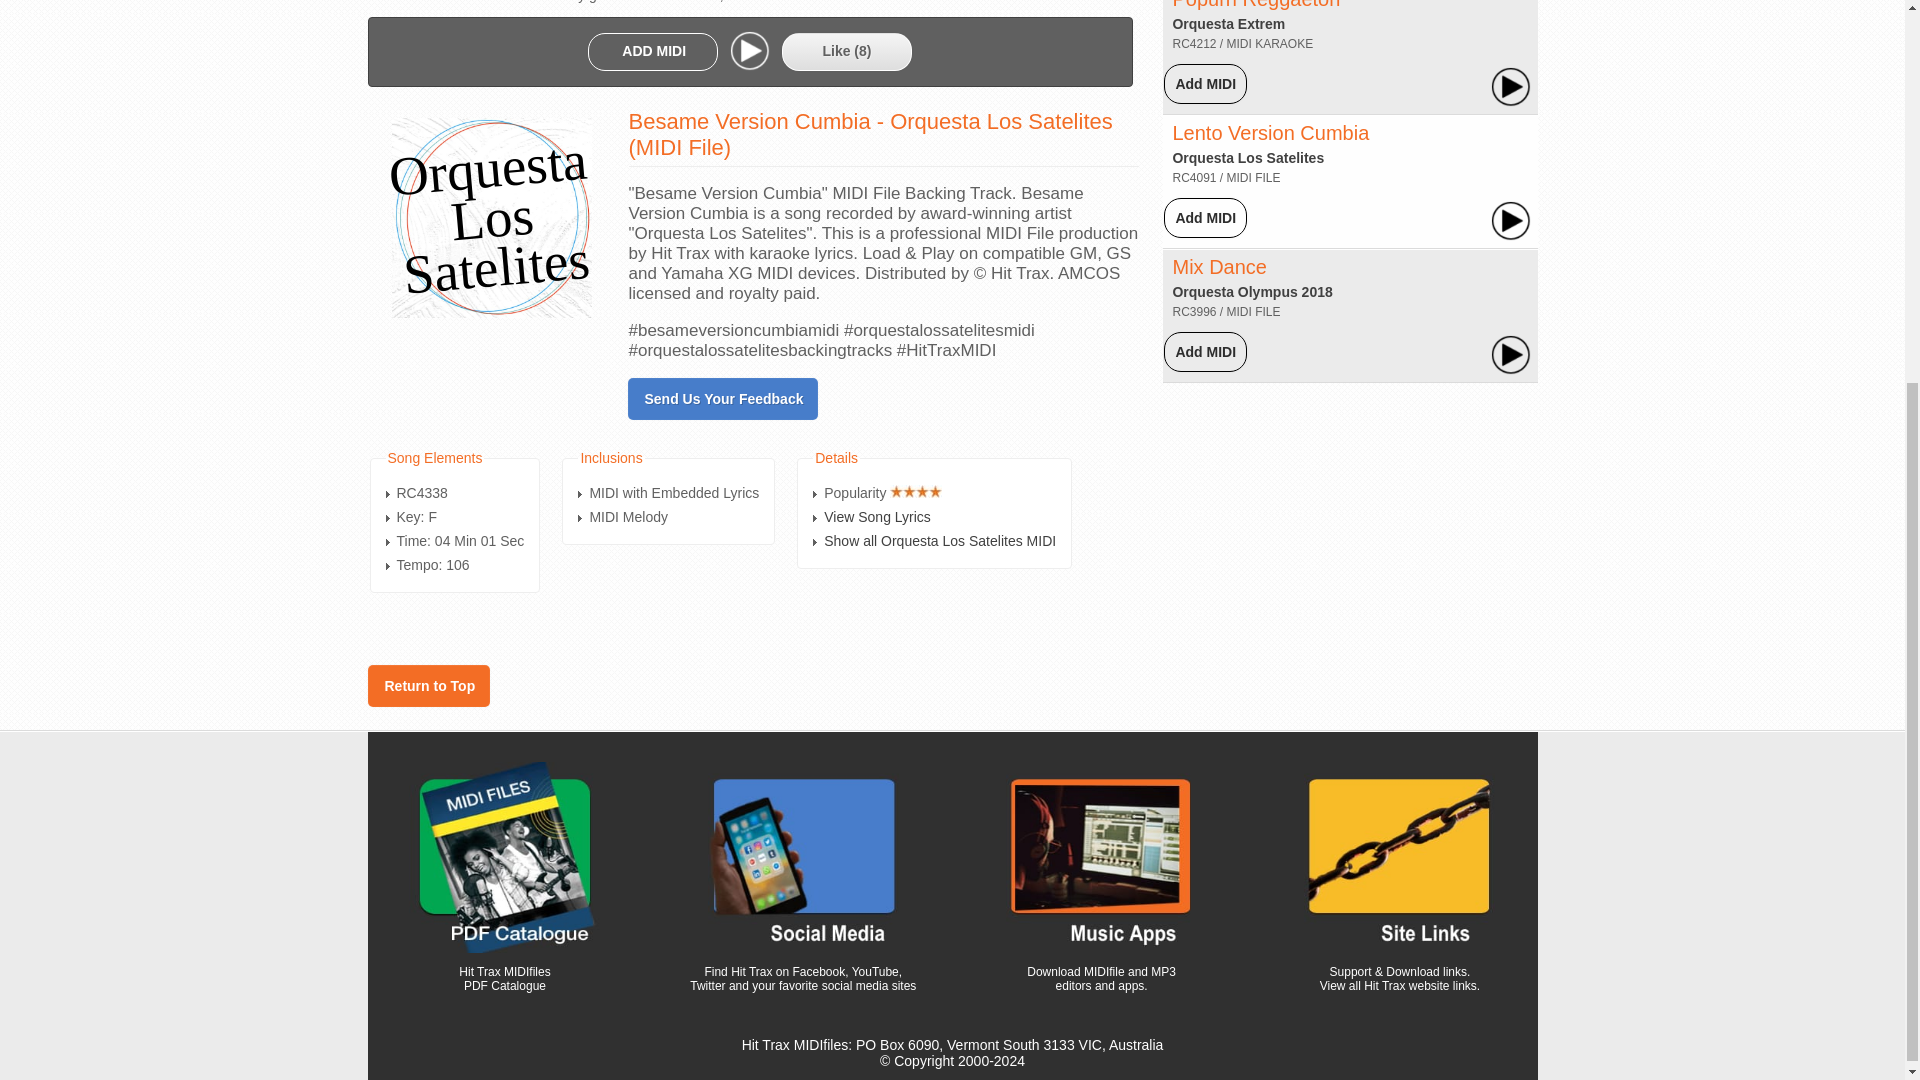 The width and height of the screenshot is (1920, 1080). Describe the element at coordinates (1206, 217) in the screenshot. I see `Add MIDI` at that location.